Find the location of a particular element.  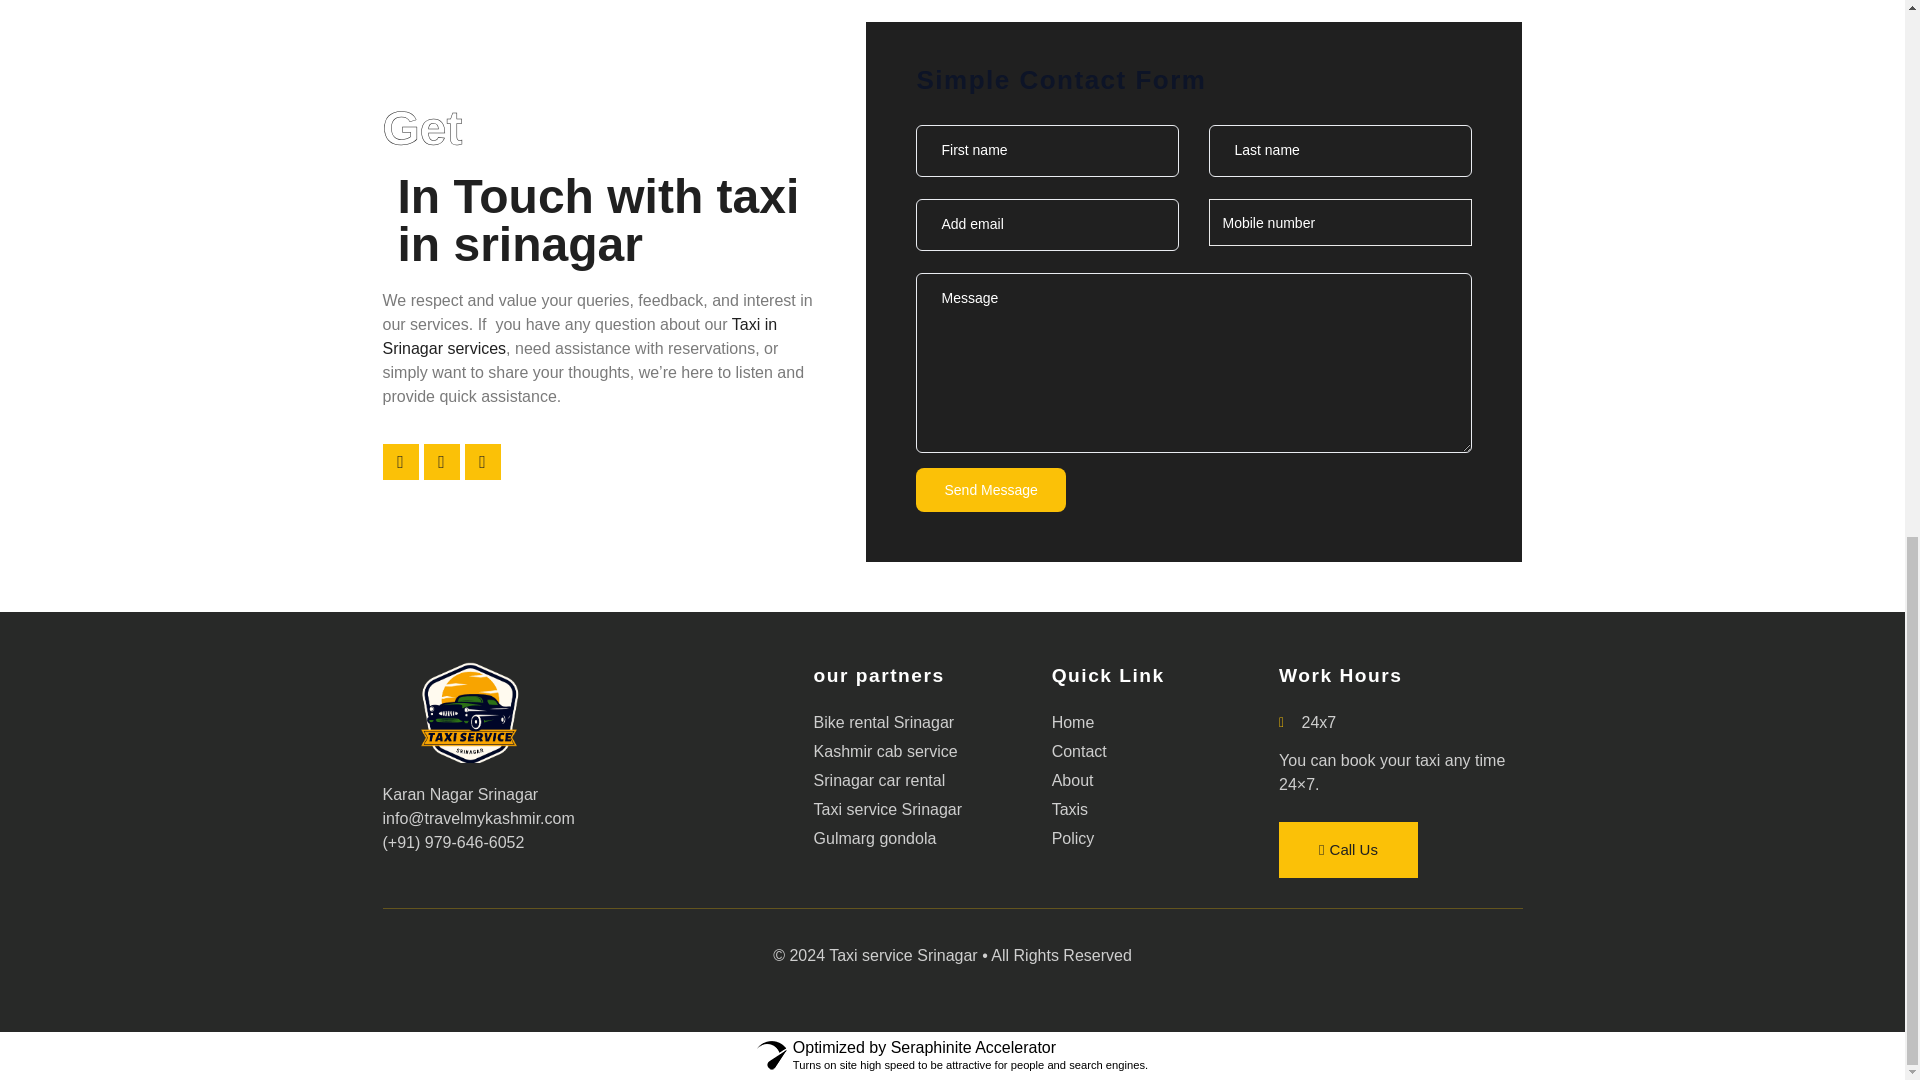

Gulmarg gondola is located at coordinates (933, 839).